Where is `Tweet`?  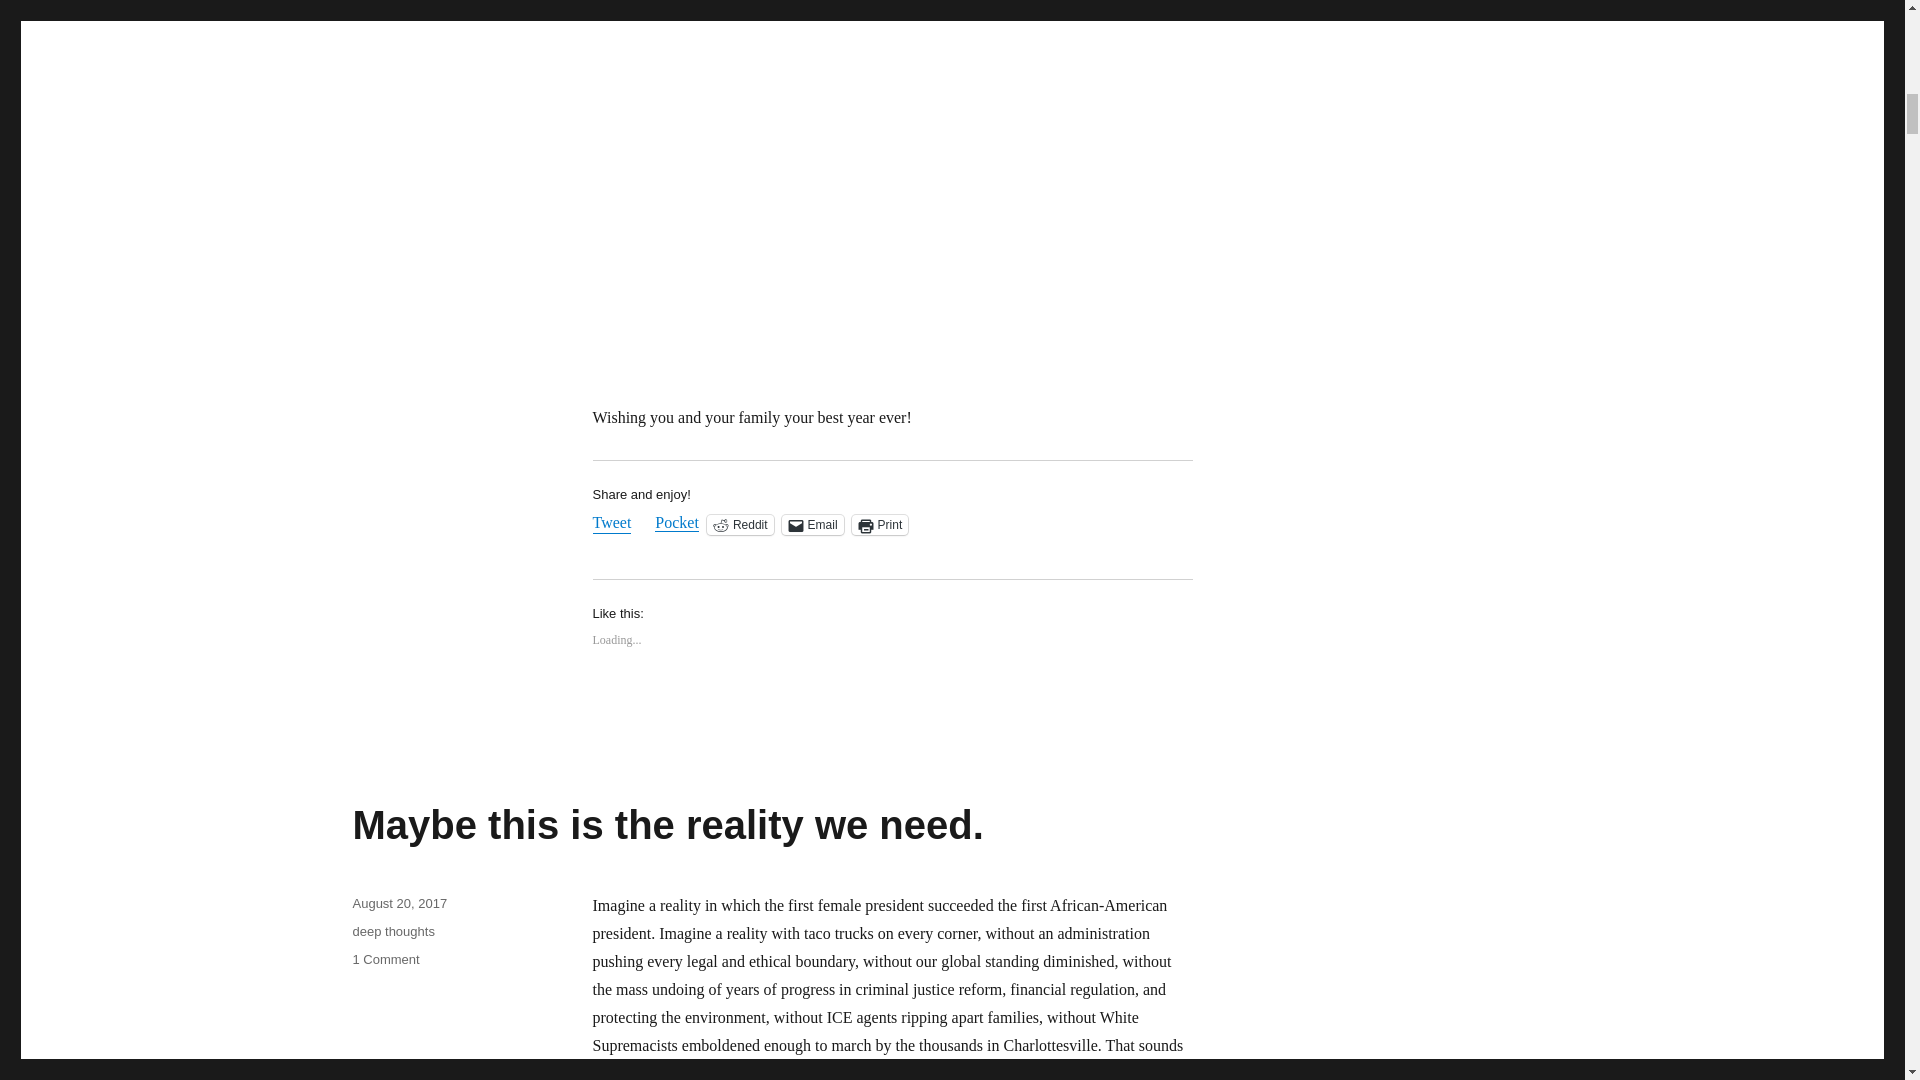 Tweet is located at coordinates (740, 524).